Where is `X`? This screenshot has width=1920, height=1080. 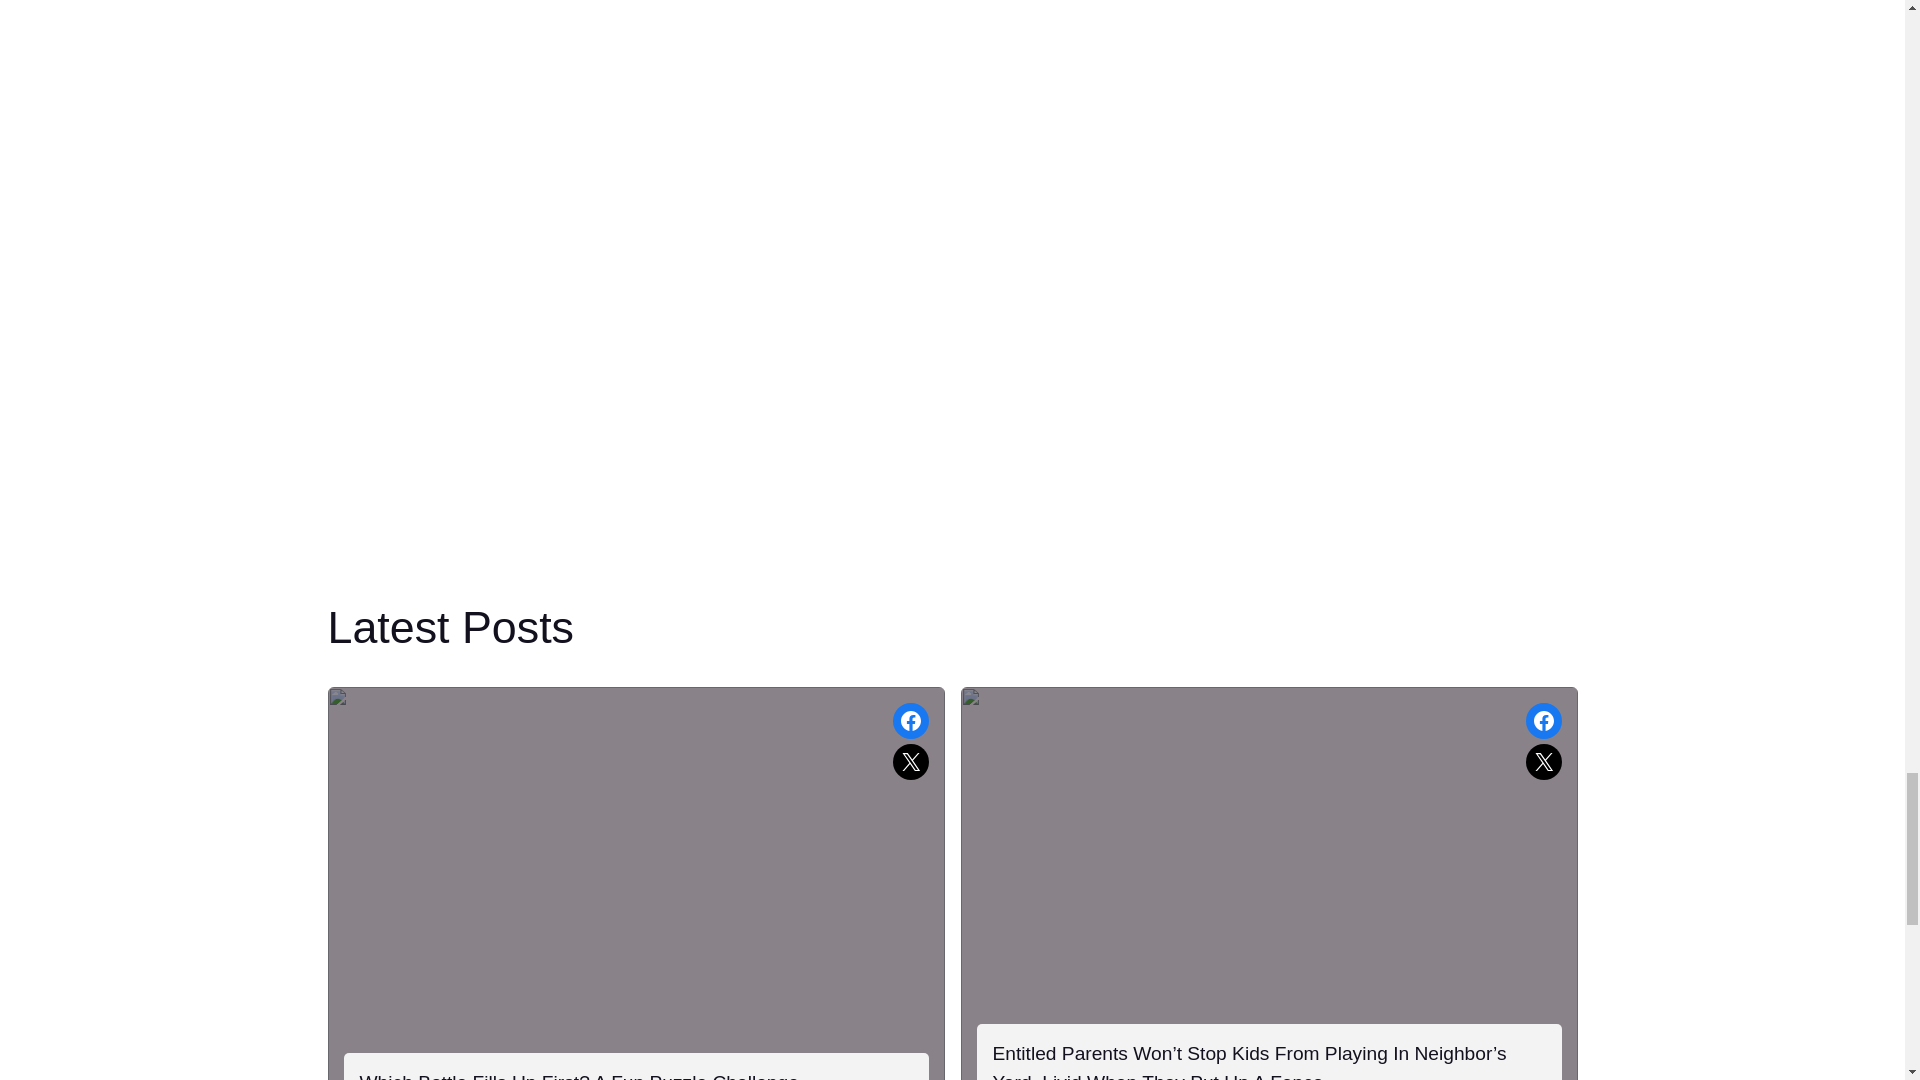 X is located at coordinates (910, 762).